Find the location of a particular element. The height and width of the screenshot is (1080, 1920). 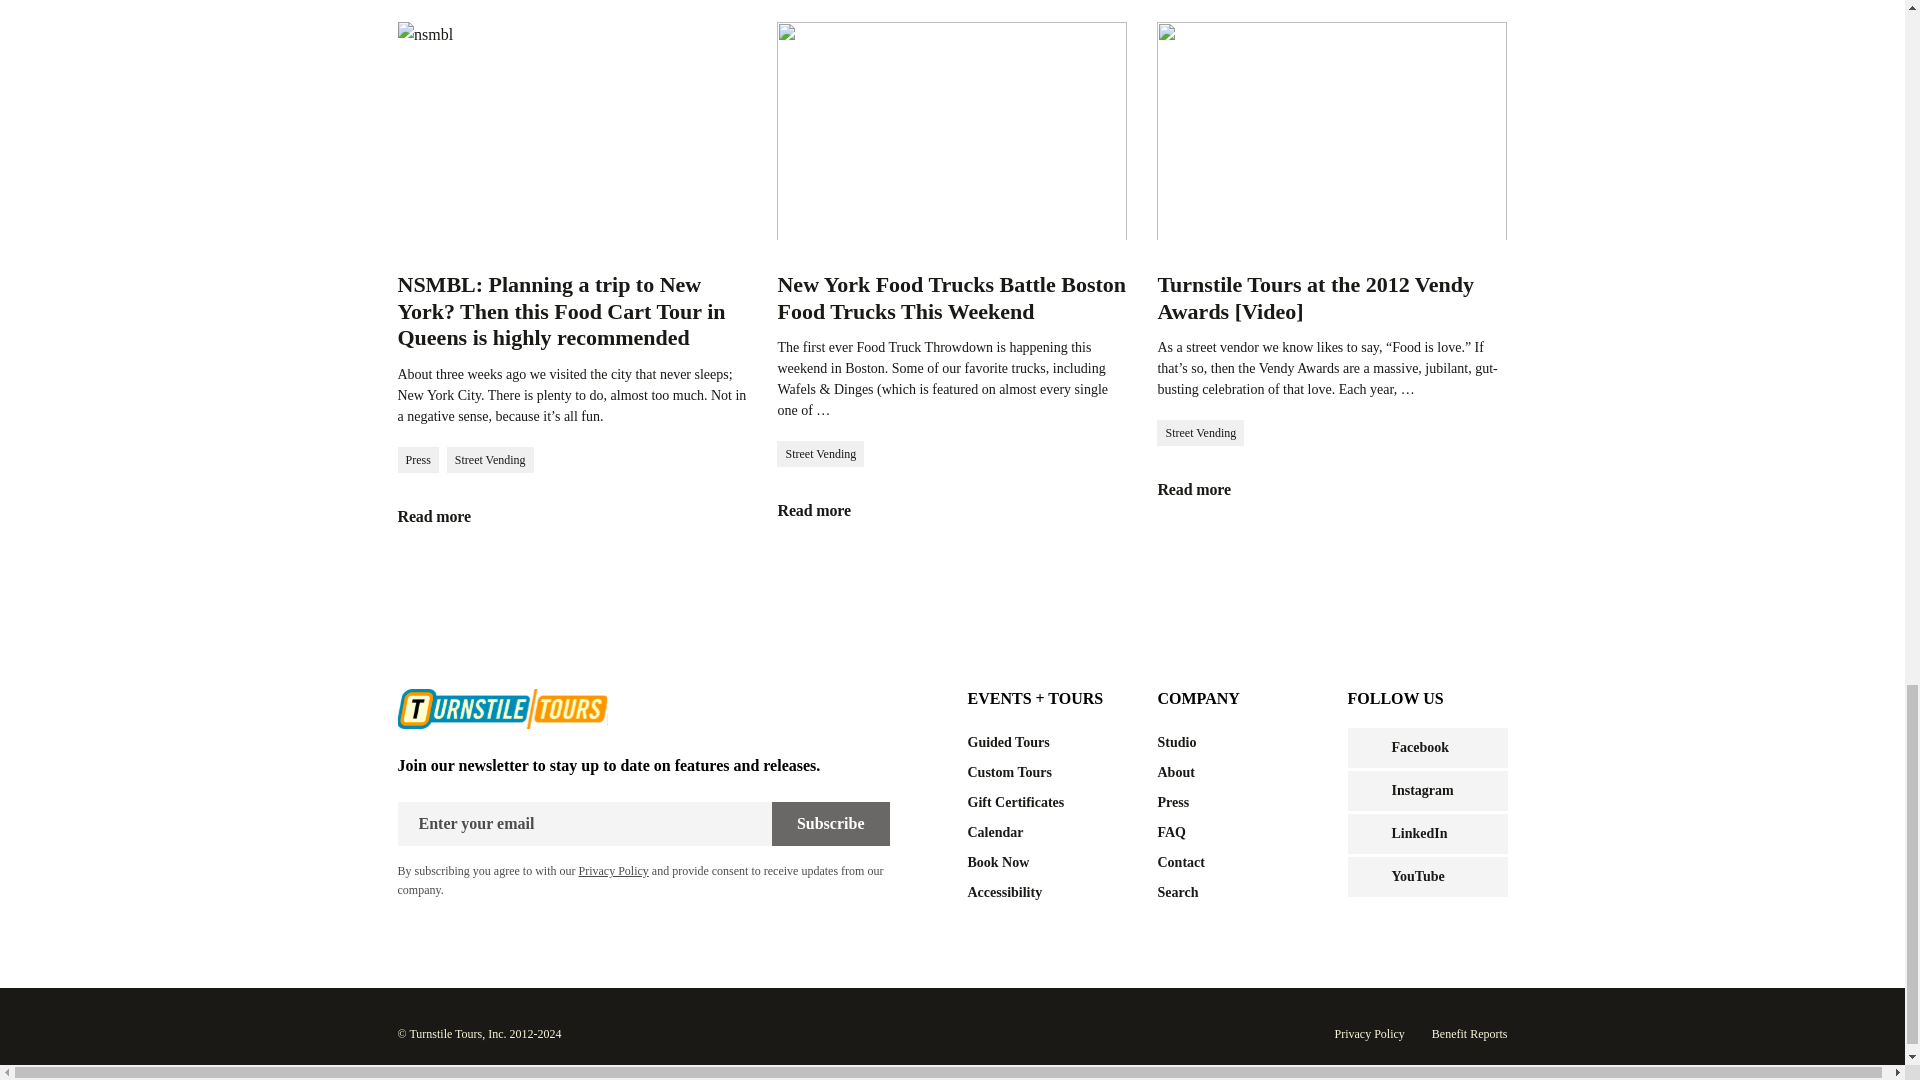

YouTube is located at coordinates (1368, 876).